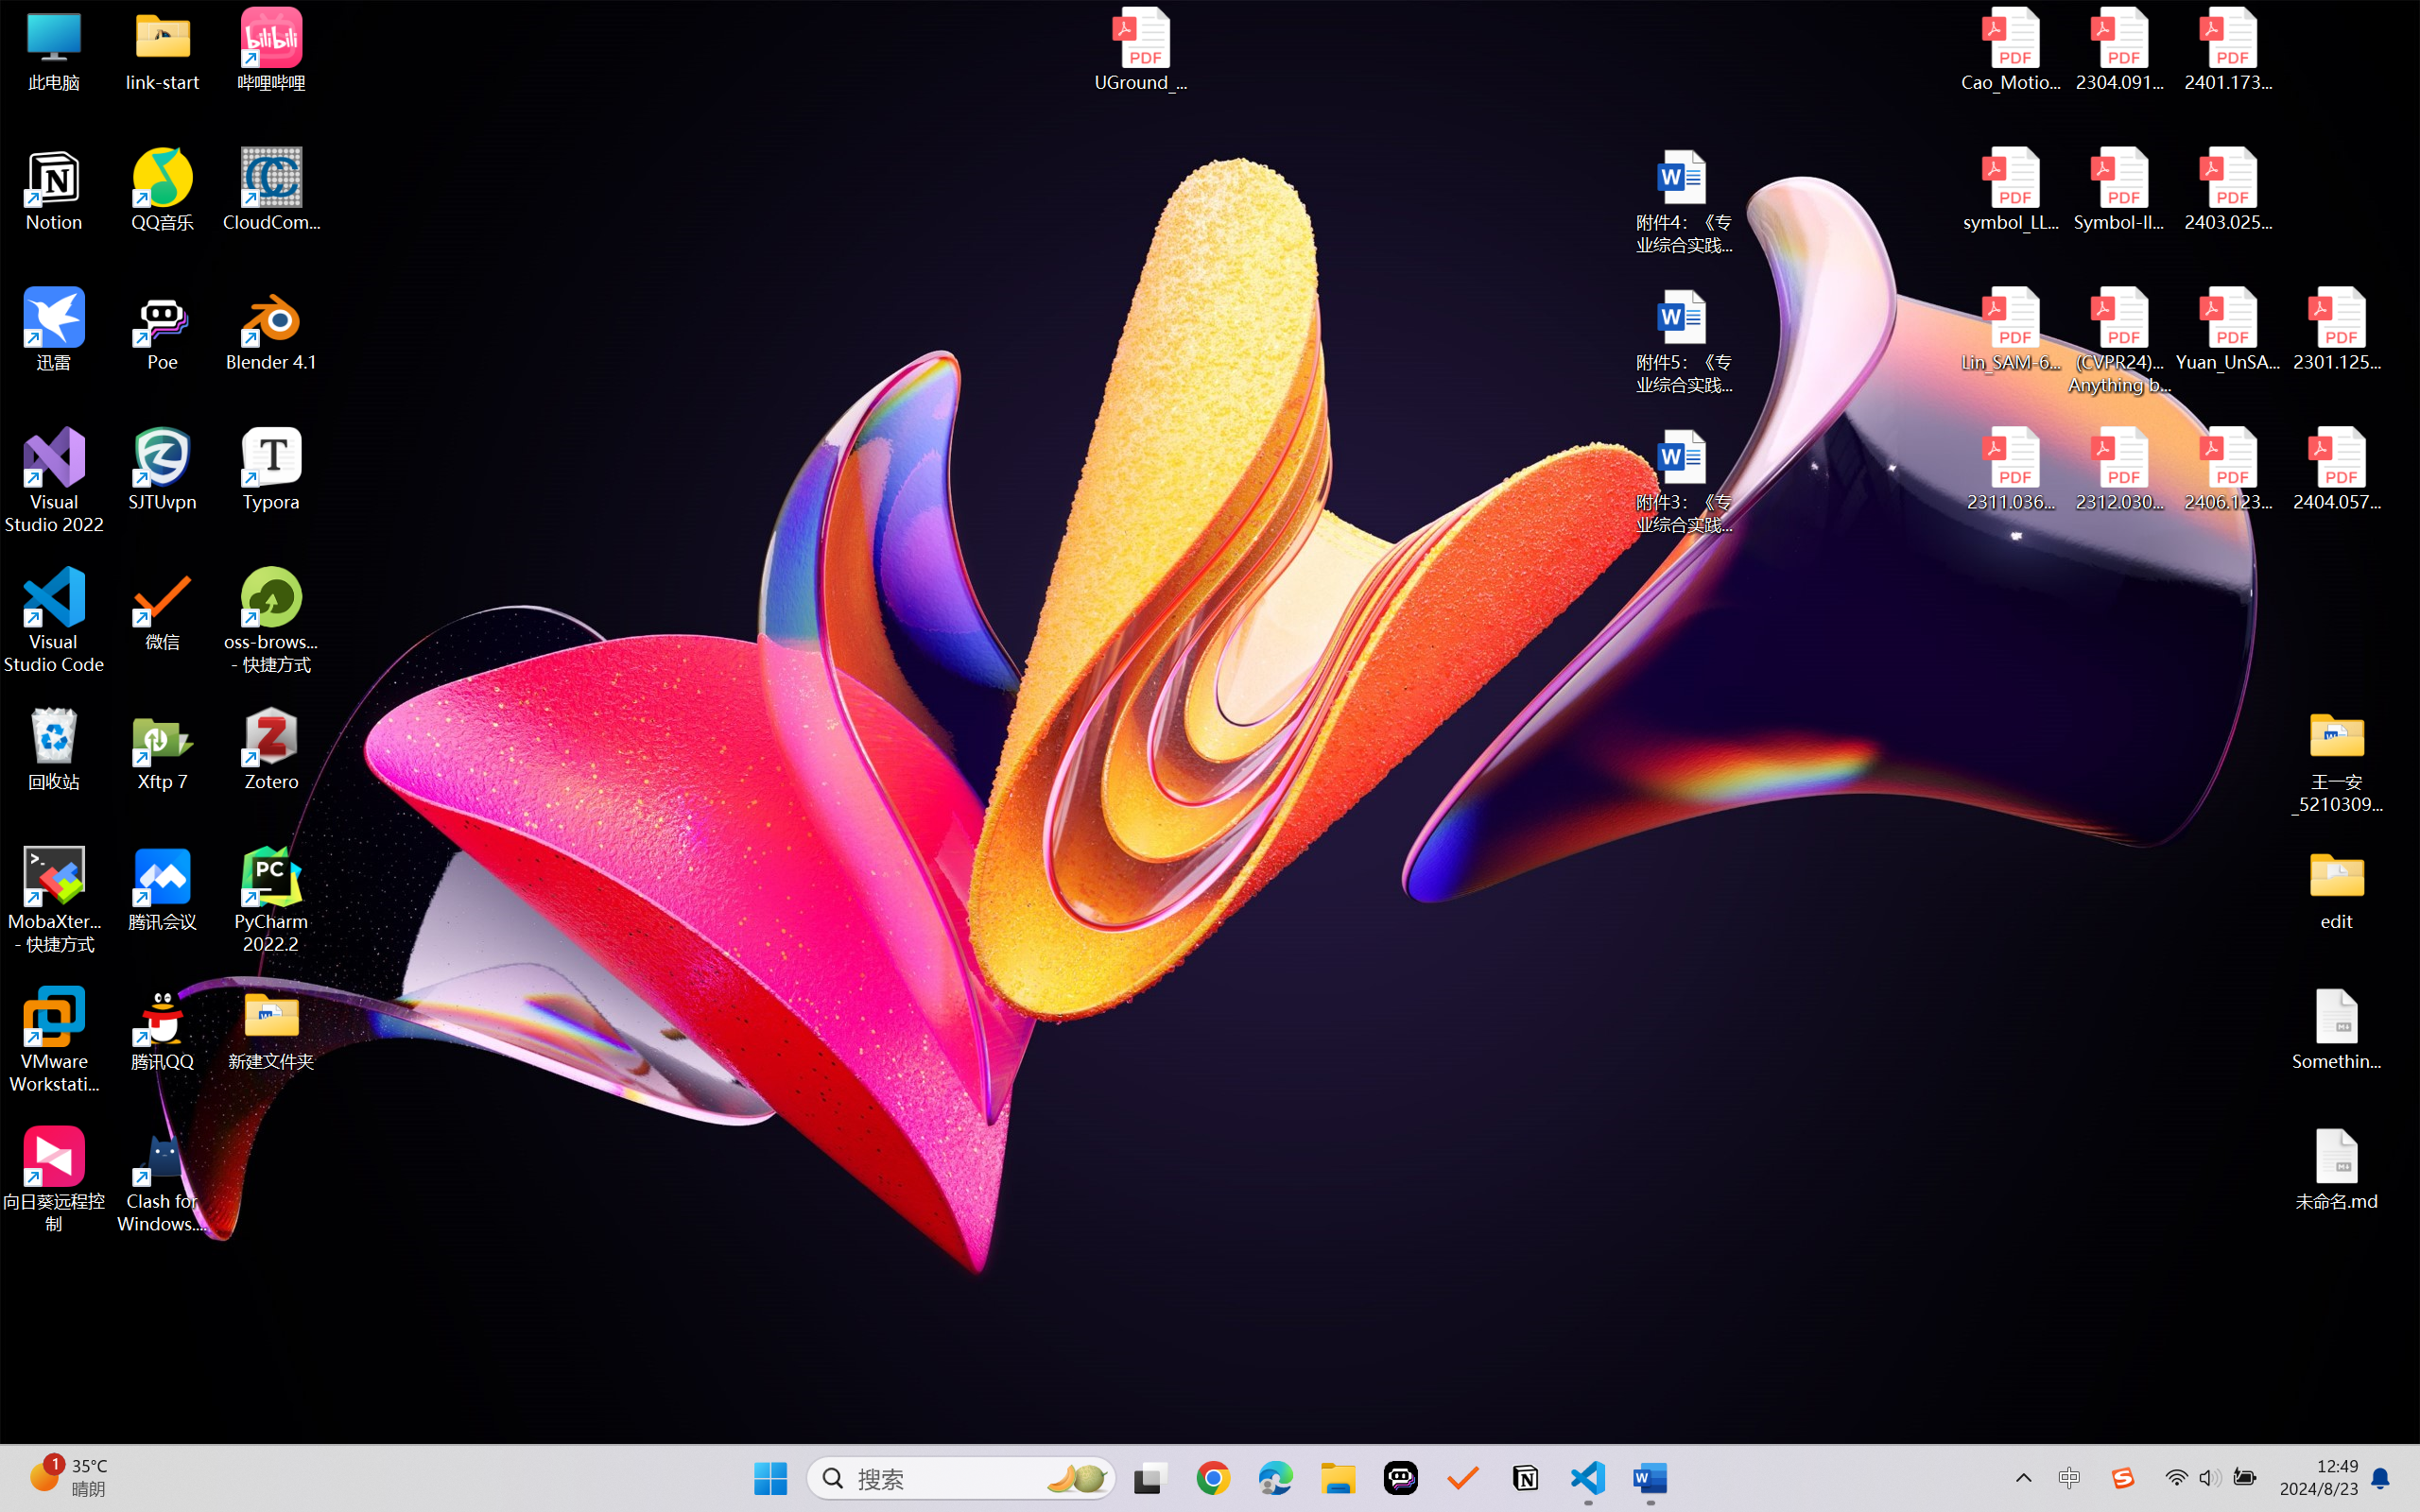  Describe the element at coordinates (1274, 1478) in the screenshot. I see `Microsoft Edge` at that location.